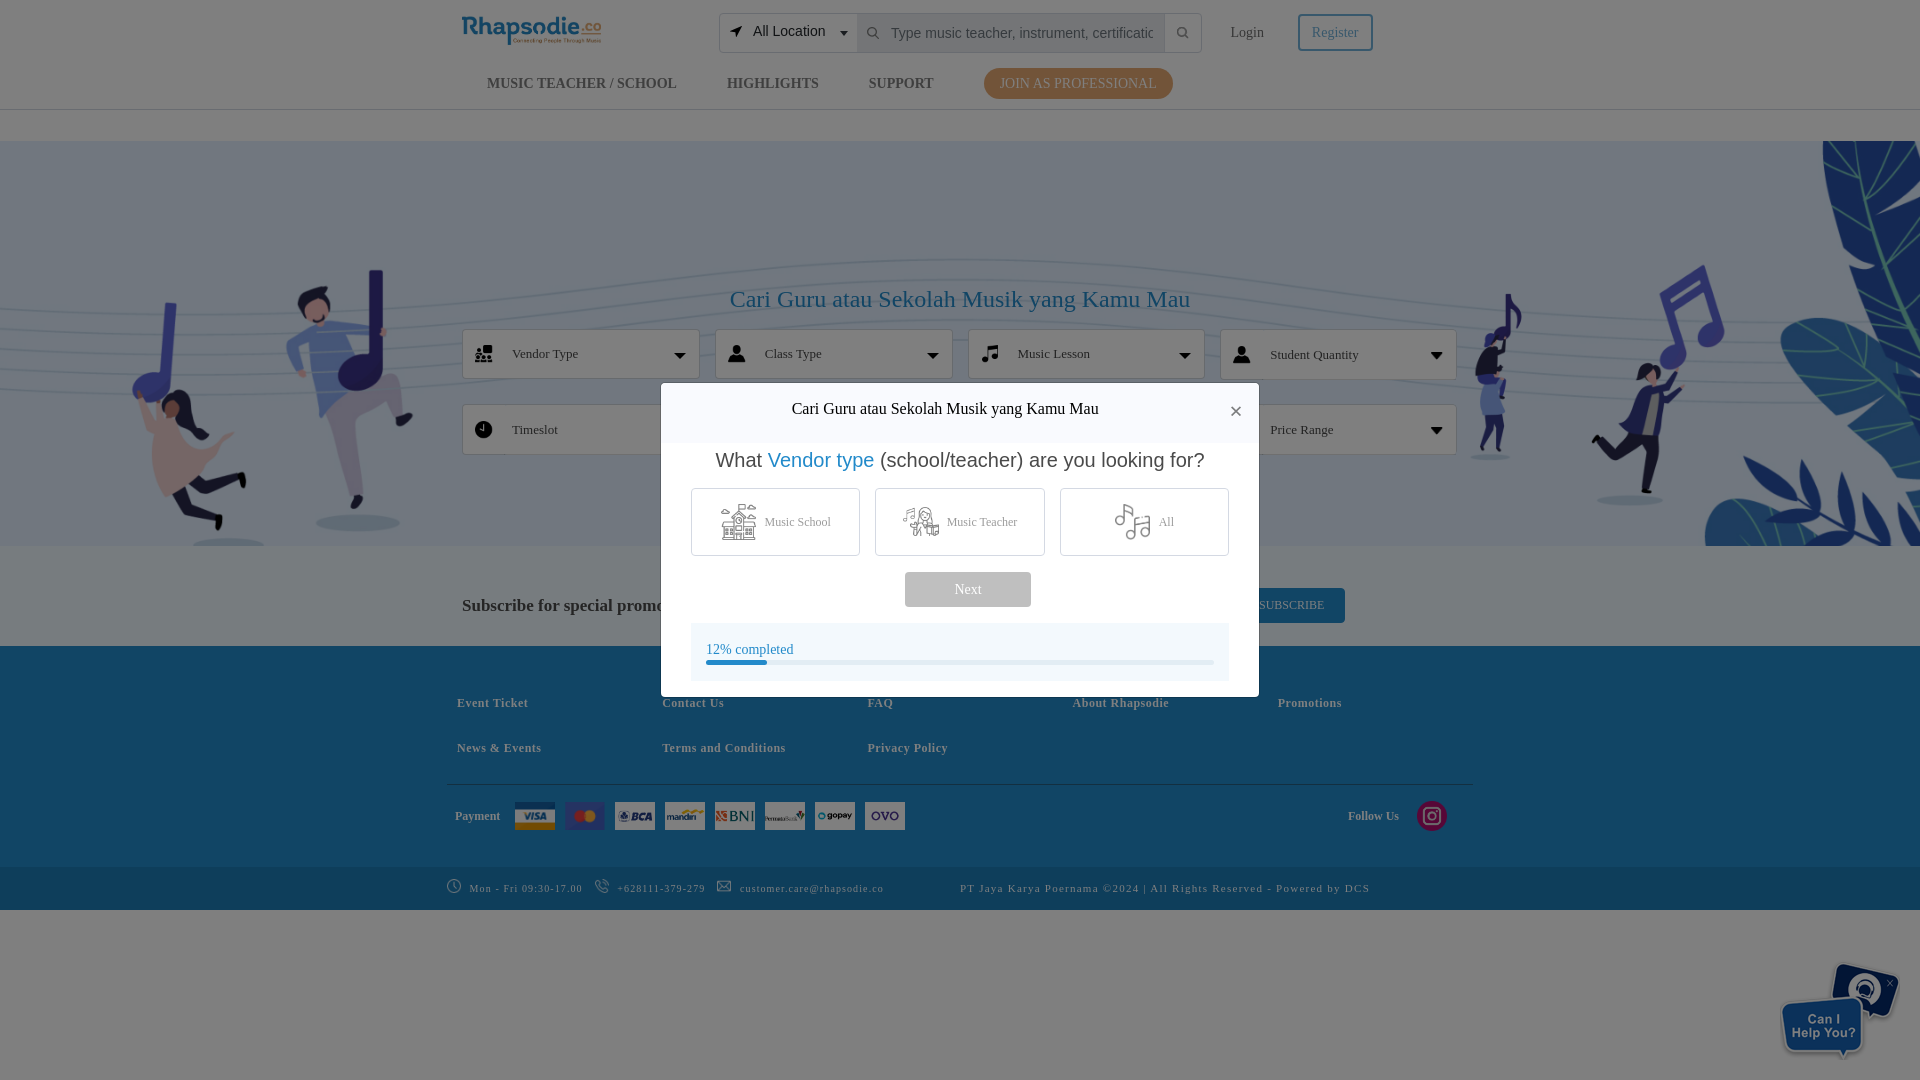  Describe the element at coordinates (788, 31) in the screenshot. I see `Class Type` at that location.